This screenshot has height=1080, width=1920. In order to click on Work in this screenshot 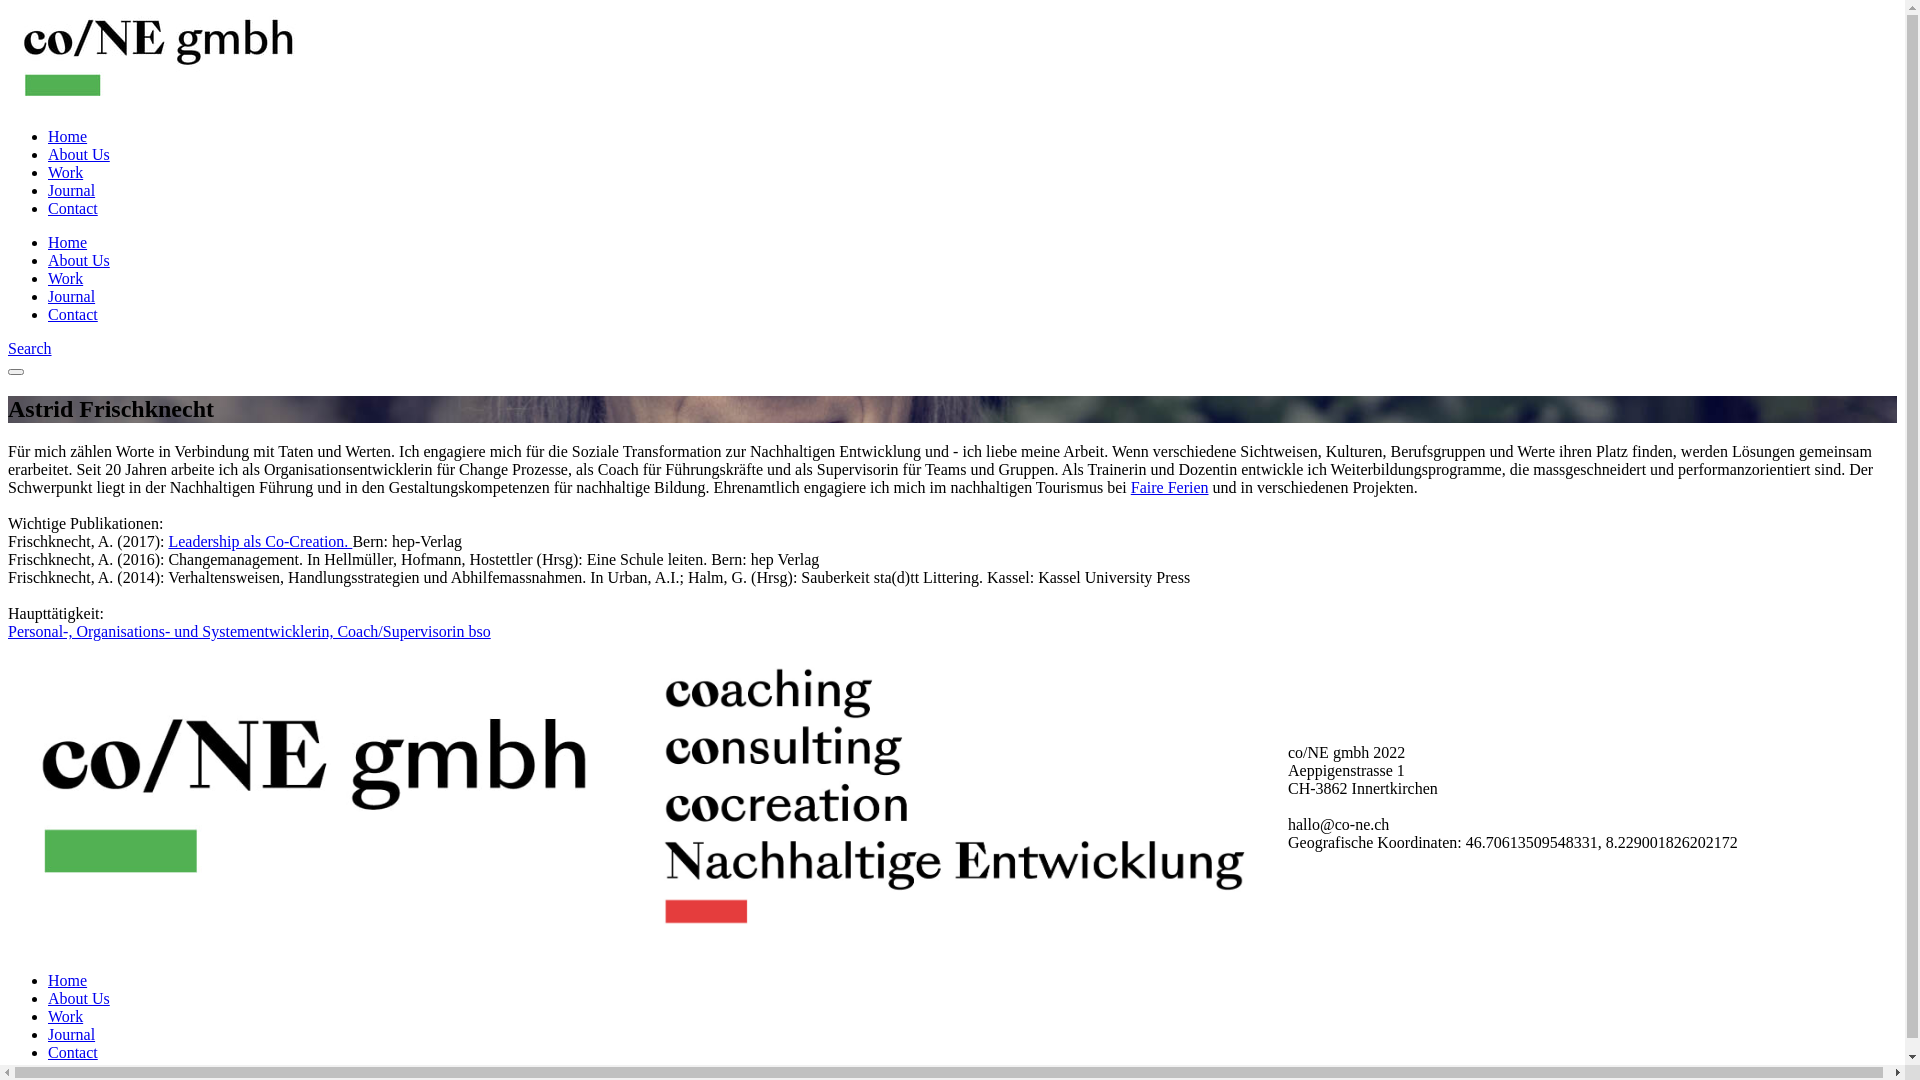, I will do `click(66, 172)`.